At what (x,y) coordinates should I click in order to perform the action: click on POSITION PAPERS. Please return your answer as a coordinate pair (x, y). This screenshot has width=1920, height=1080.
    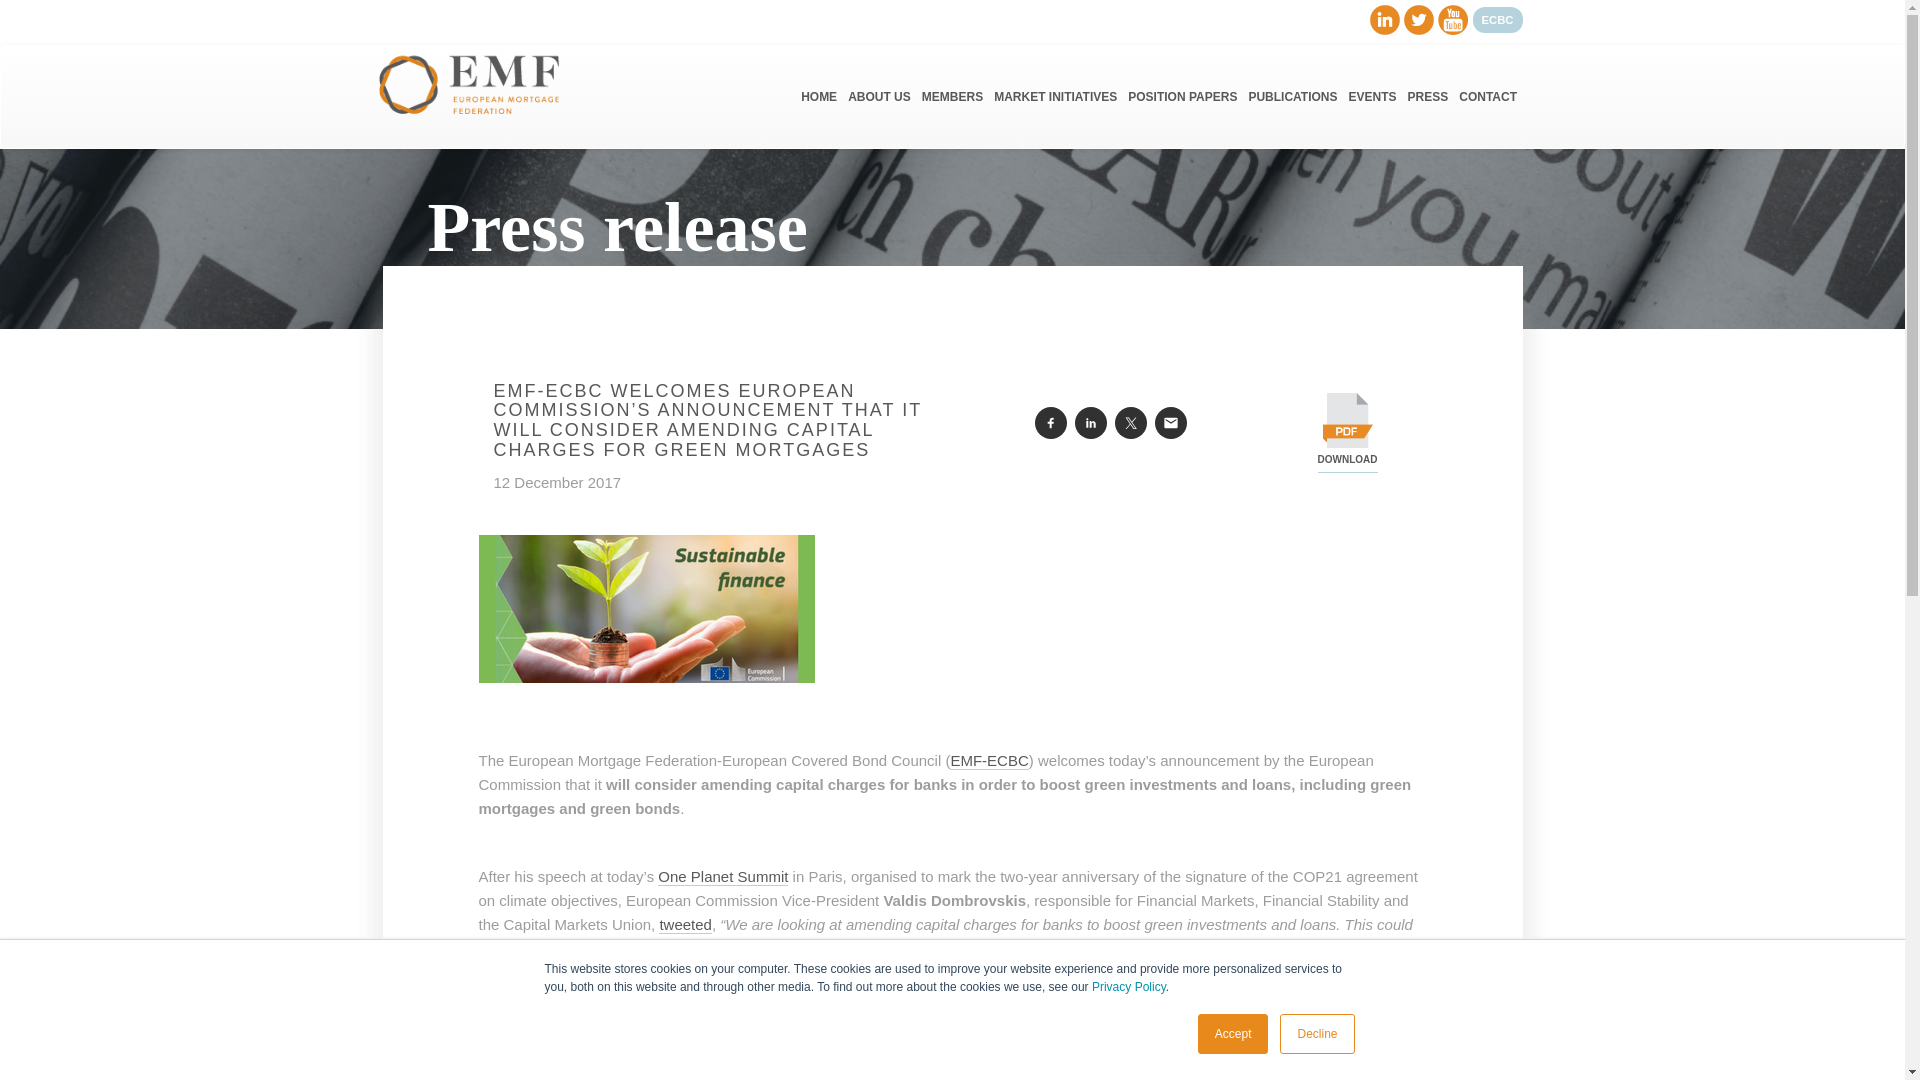
    Looking at the image, I should click on (1182, 97).